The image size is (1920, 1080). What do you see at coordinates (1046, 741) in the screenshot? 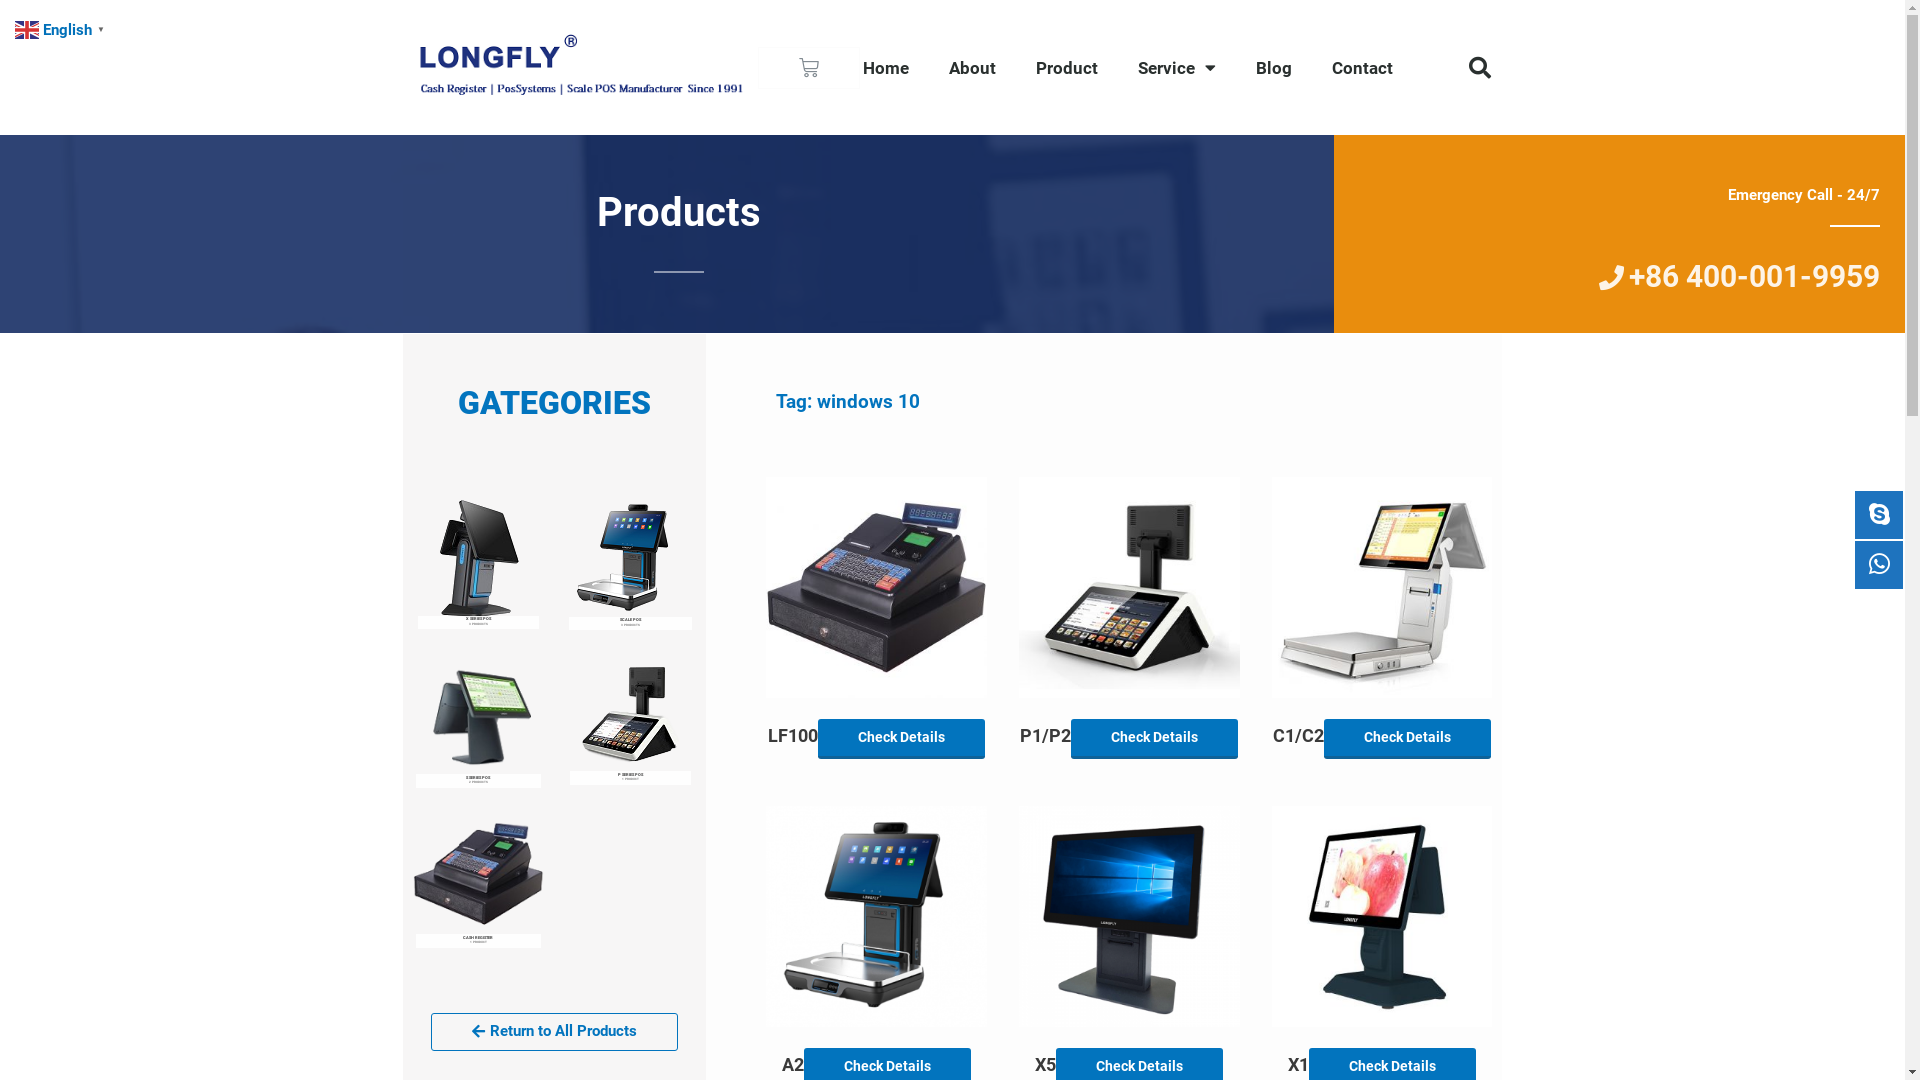
I see `P1/P2` at bounding box center [1046, 741].